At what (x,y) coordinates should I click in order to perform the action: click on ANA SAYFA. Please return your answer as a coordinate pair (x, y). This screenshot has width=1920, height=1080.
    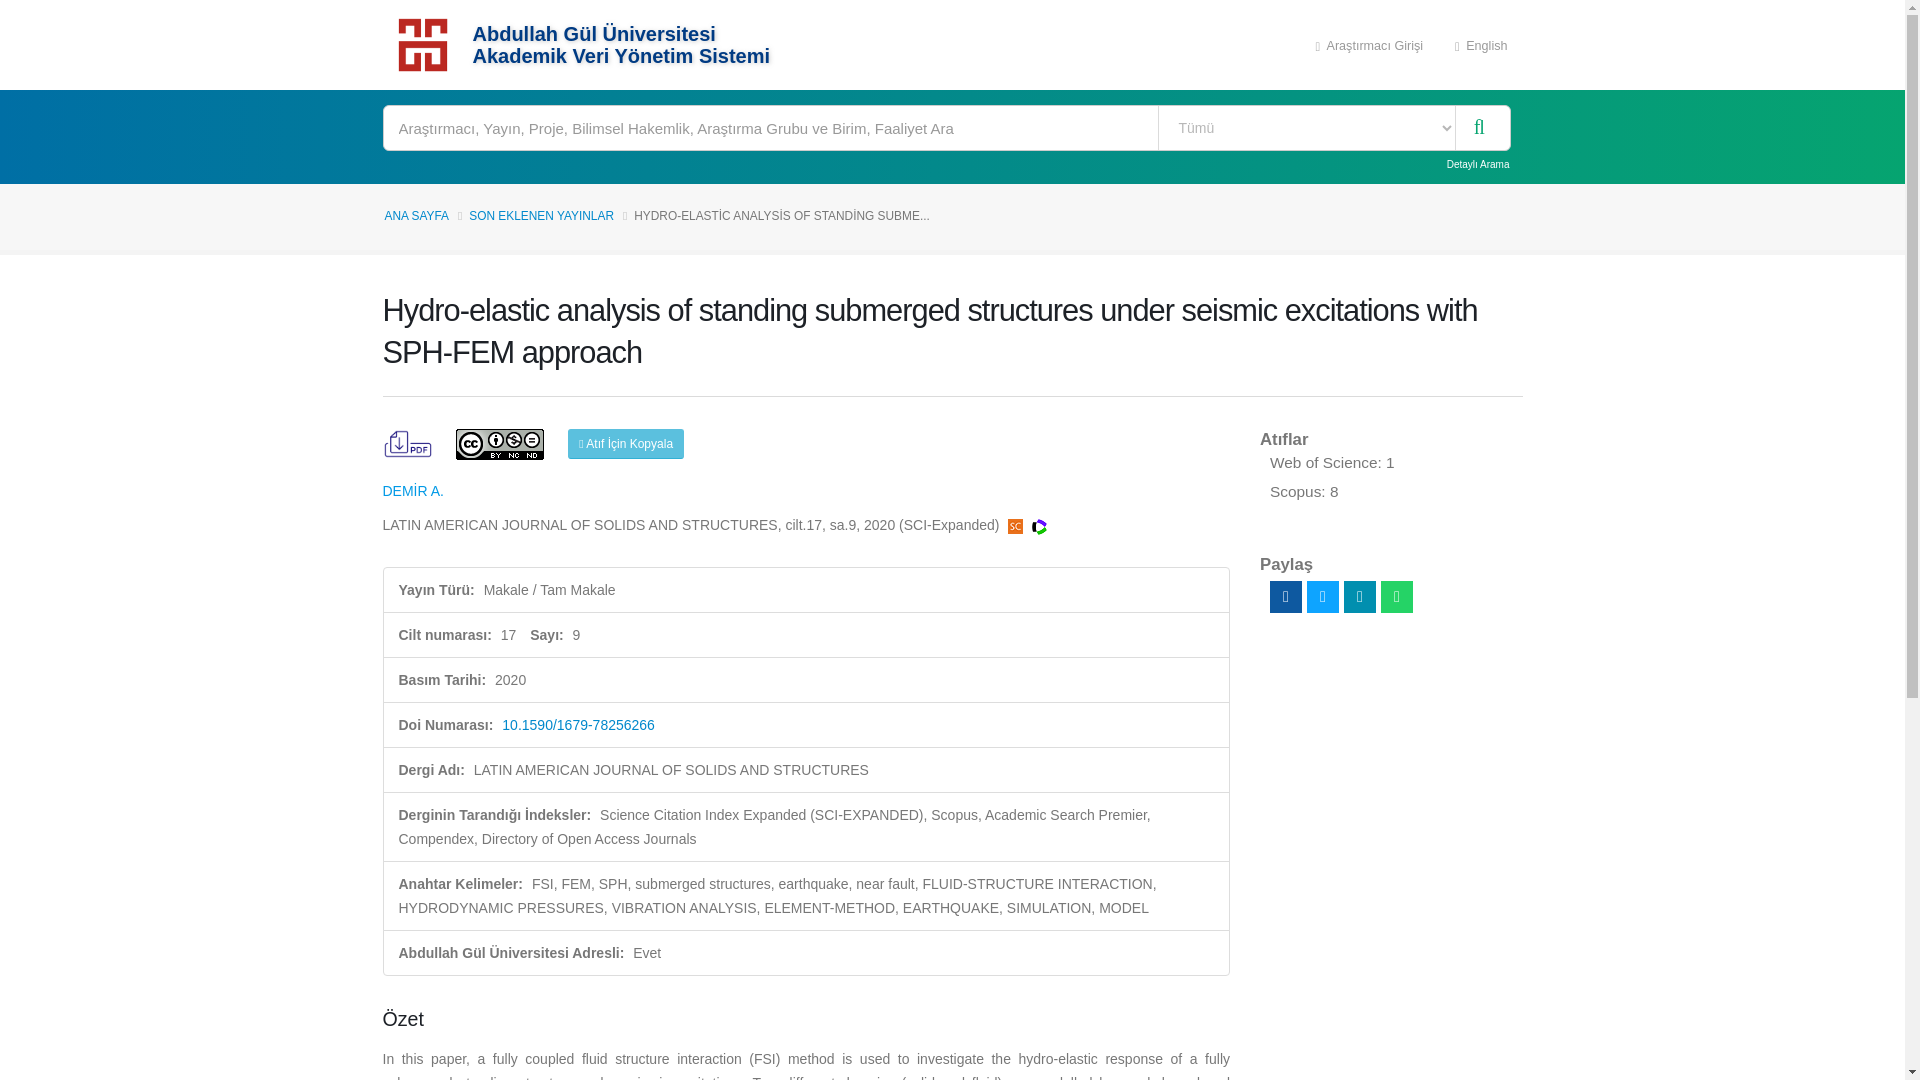
    Looking at the image, I should click on (416, 216).